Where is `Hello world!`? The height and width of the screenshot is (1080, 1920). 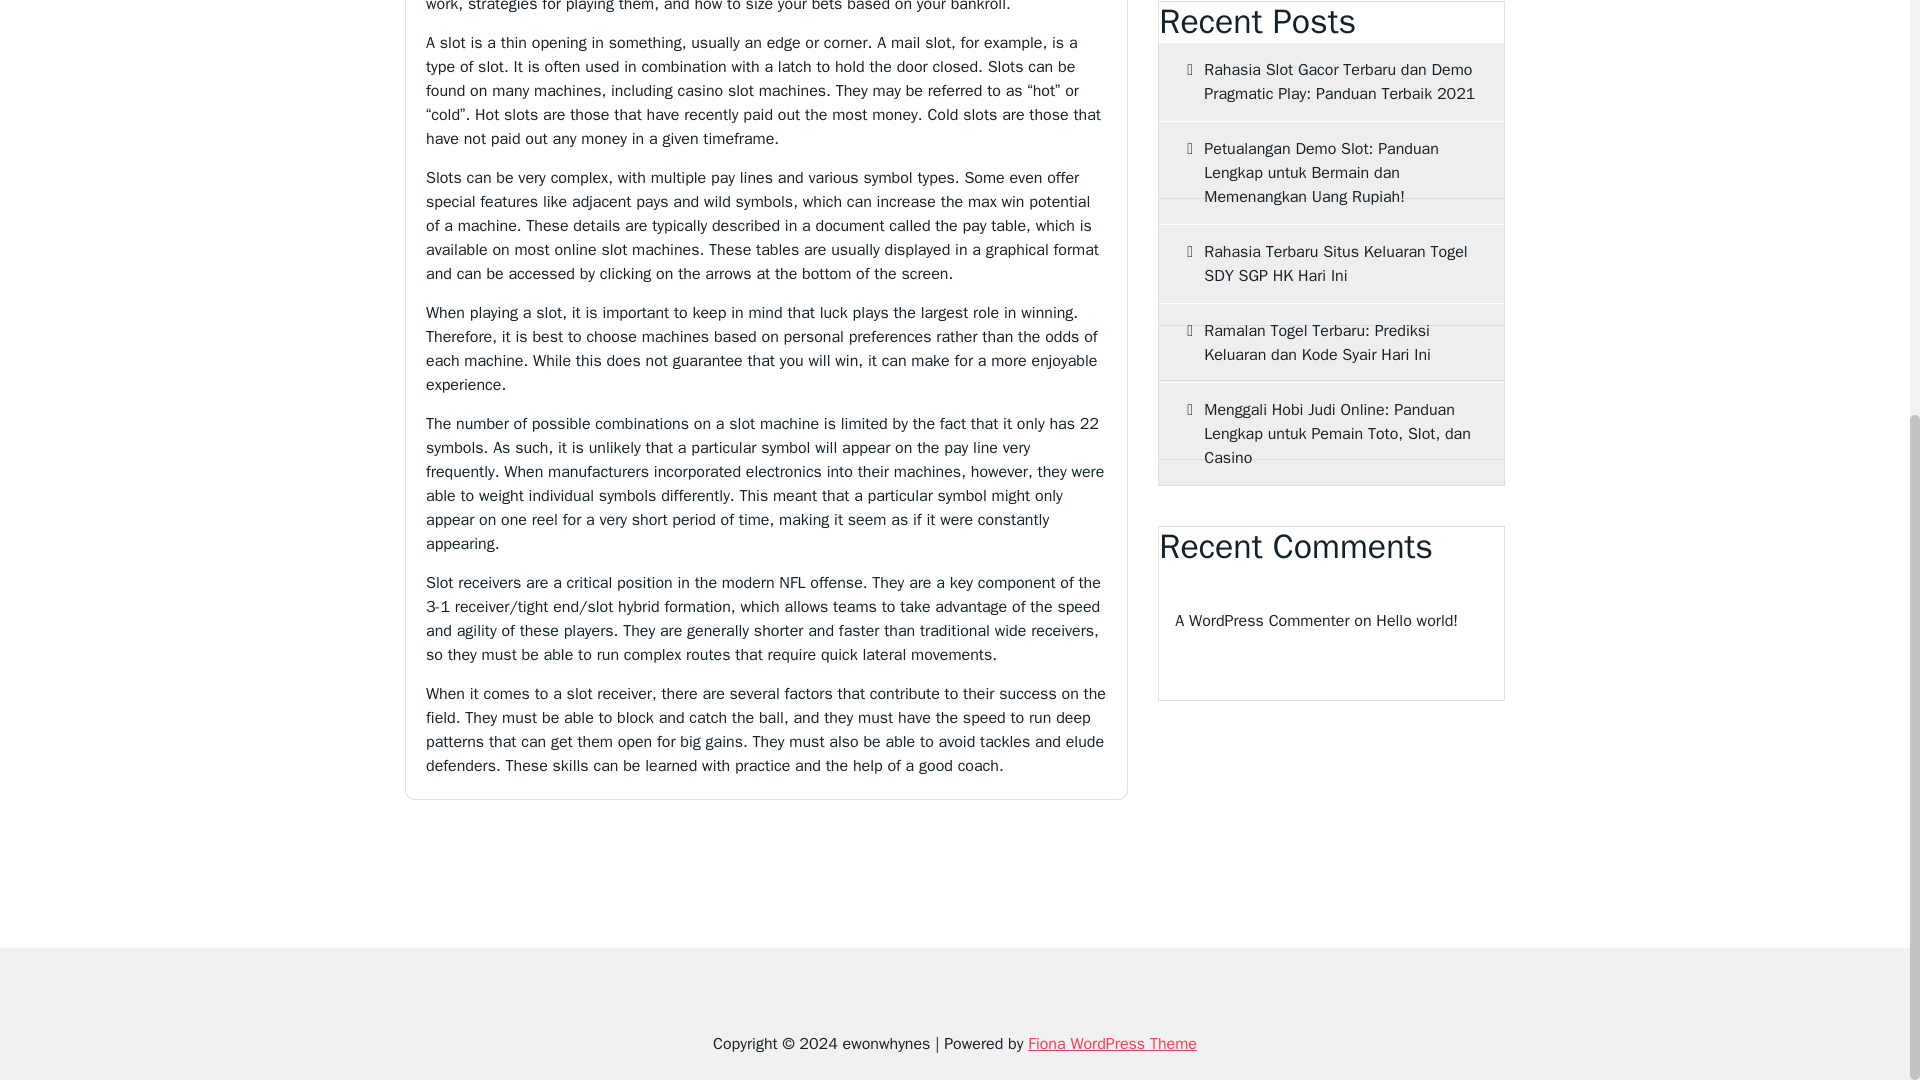
Hello world! is located at coordinates (1416, 620).